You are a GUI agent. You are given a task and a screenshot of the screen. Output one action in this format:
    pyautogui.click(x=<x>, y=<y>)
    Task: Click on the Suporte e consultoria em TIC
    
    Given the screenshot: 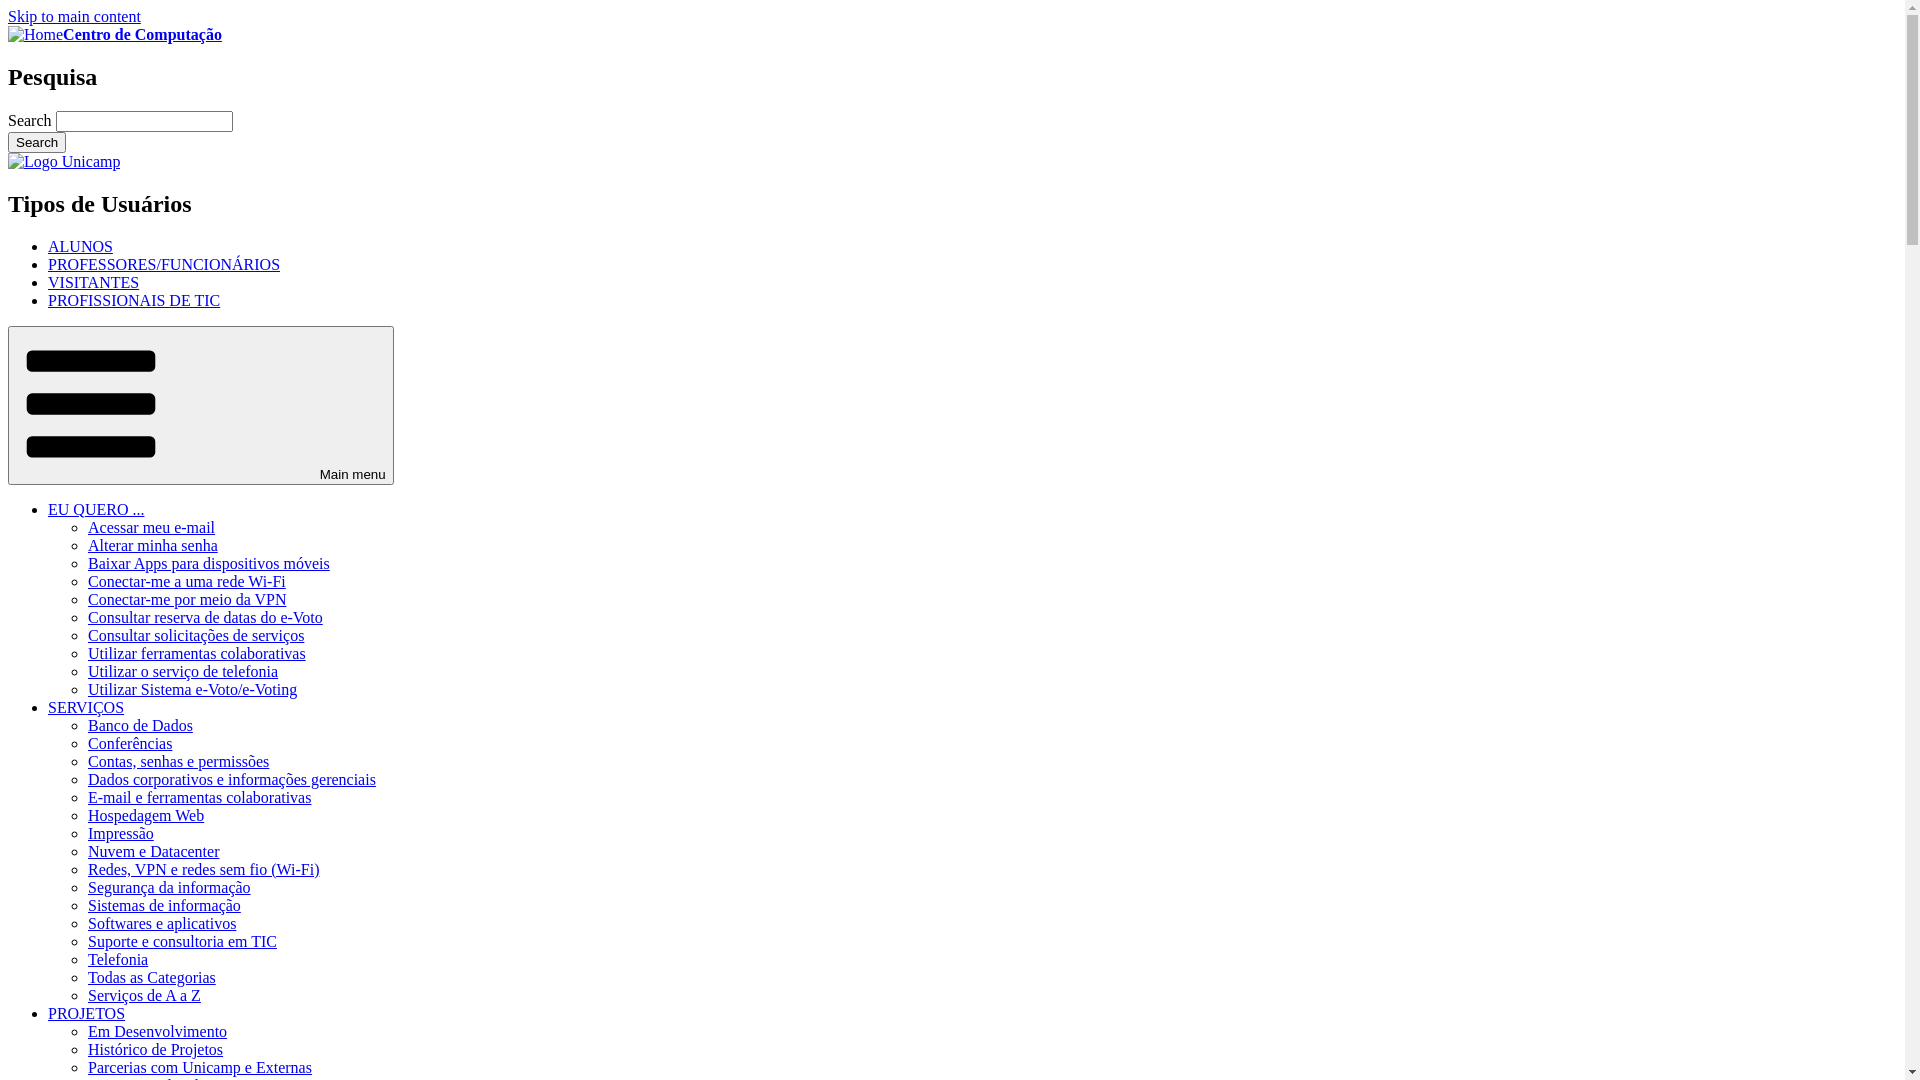 What is the action you would take?
    pyautogui.click(x=182, y=942)
    